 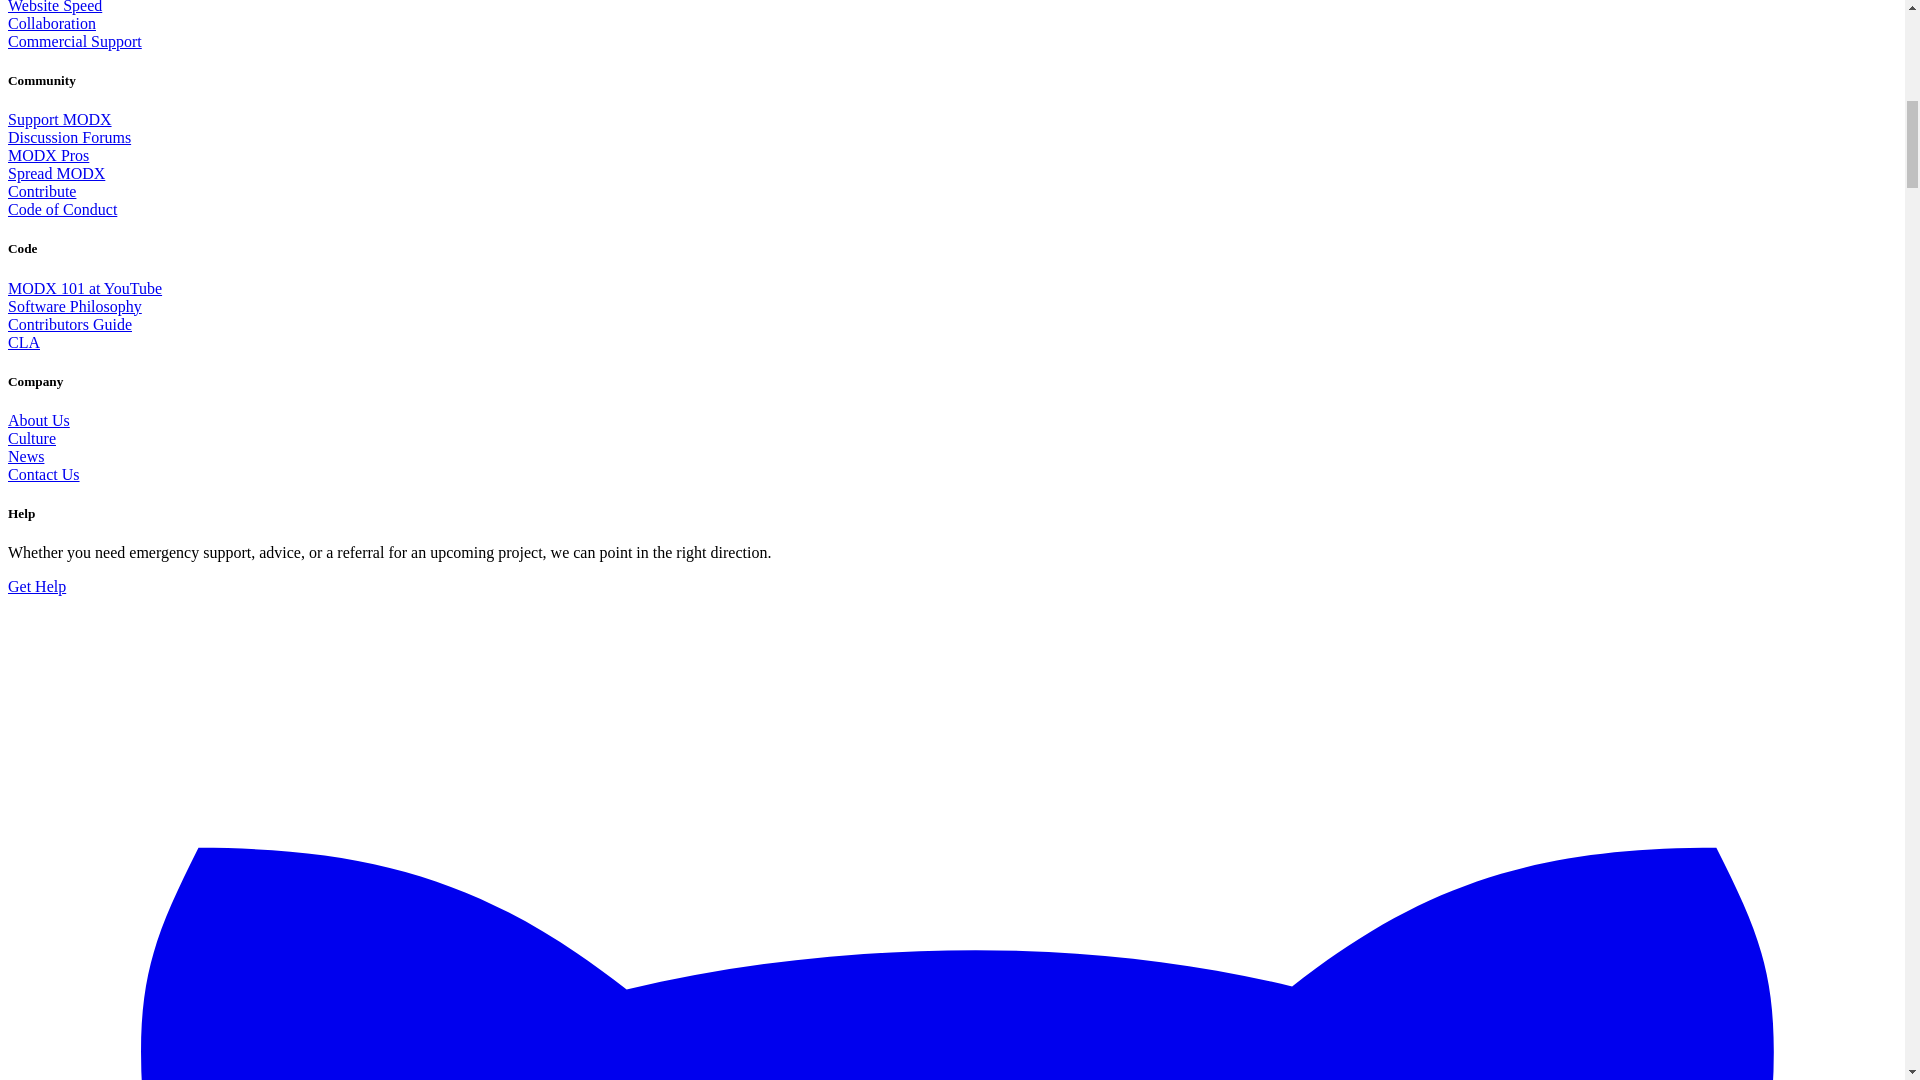 I want to click on Spread MODX, so click(x=56, y=174).